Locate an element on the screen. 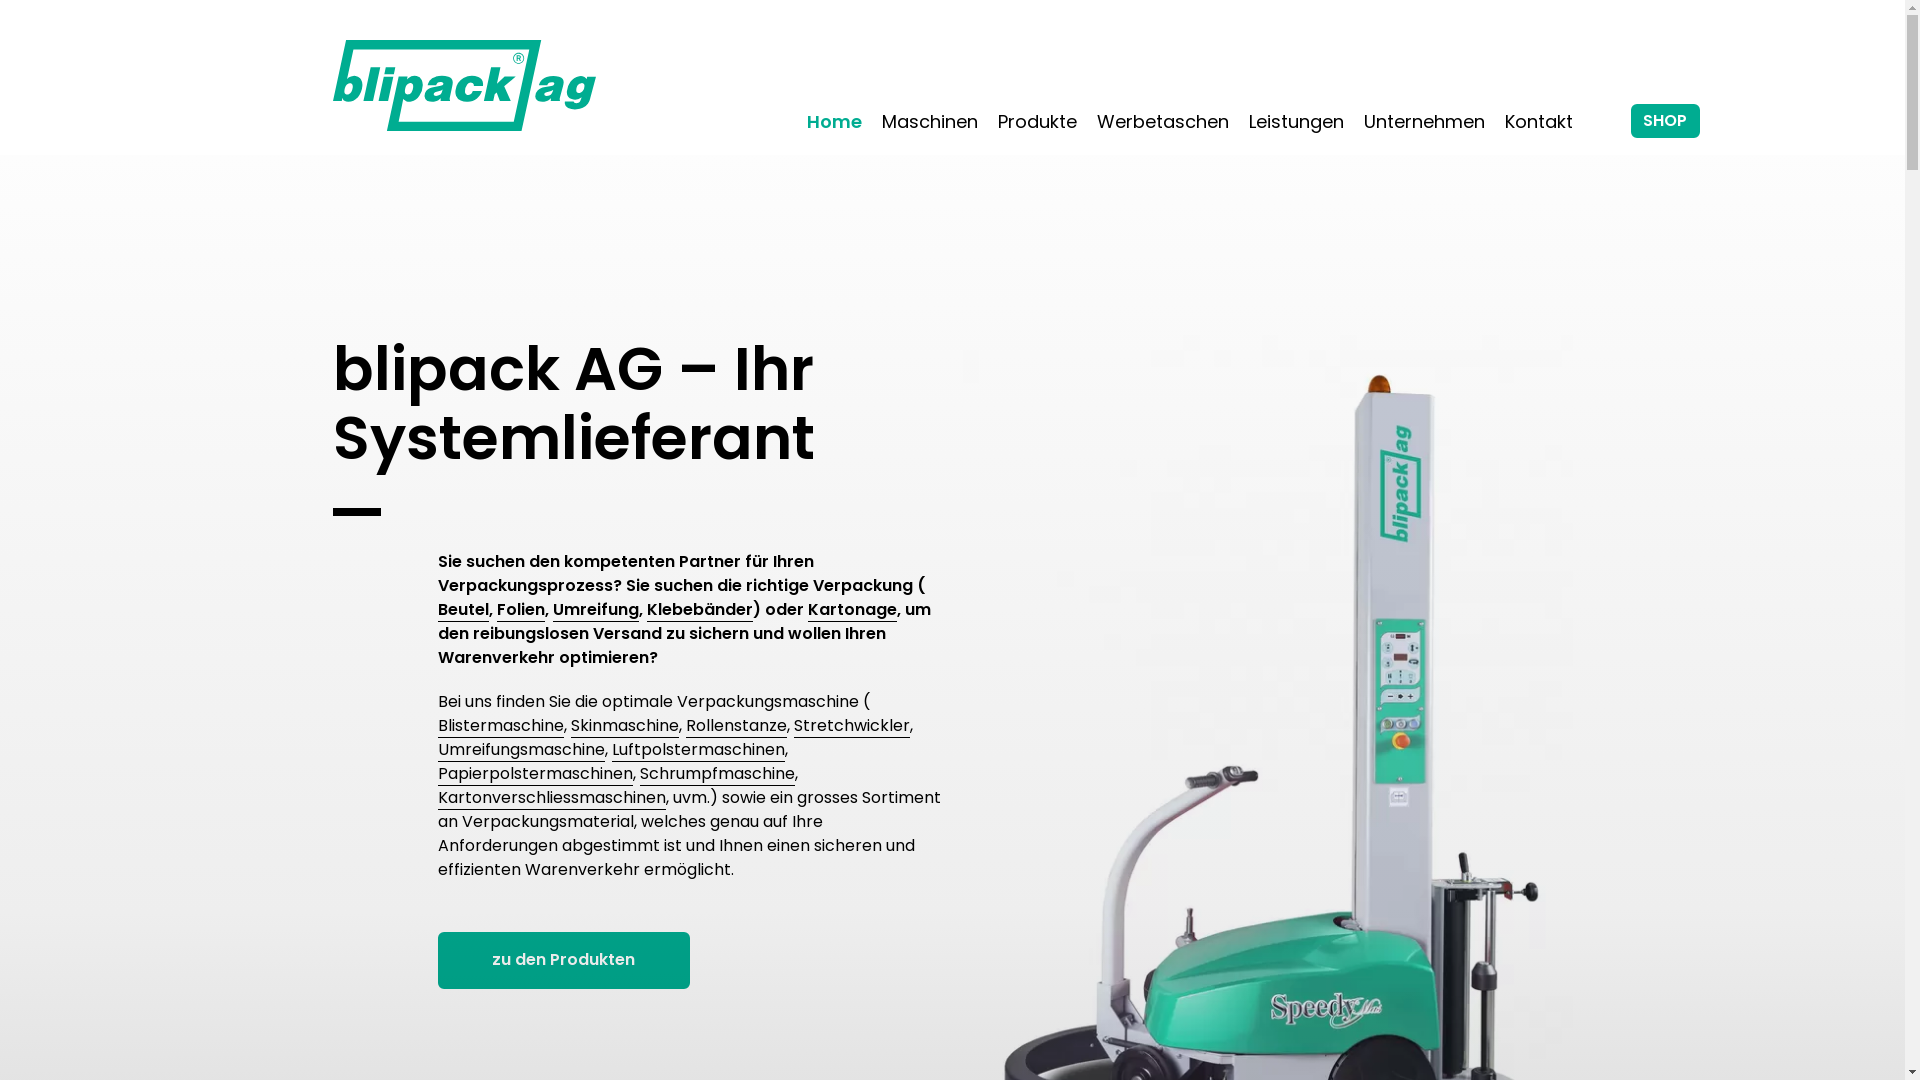 This screenshot has height=1080, width=1920. zu den Produkten is located at coordinates (564, 960).